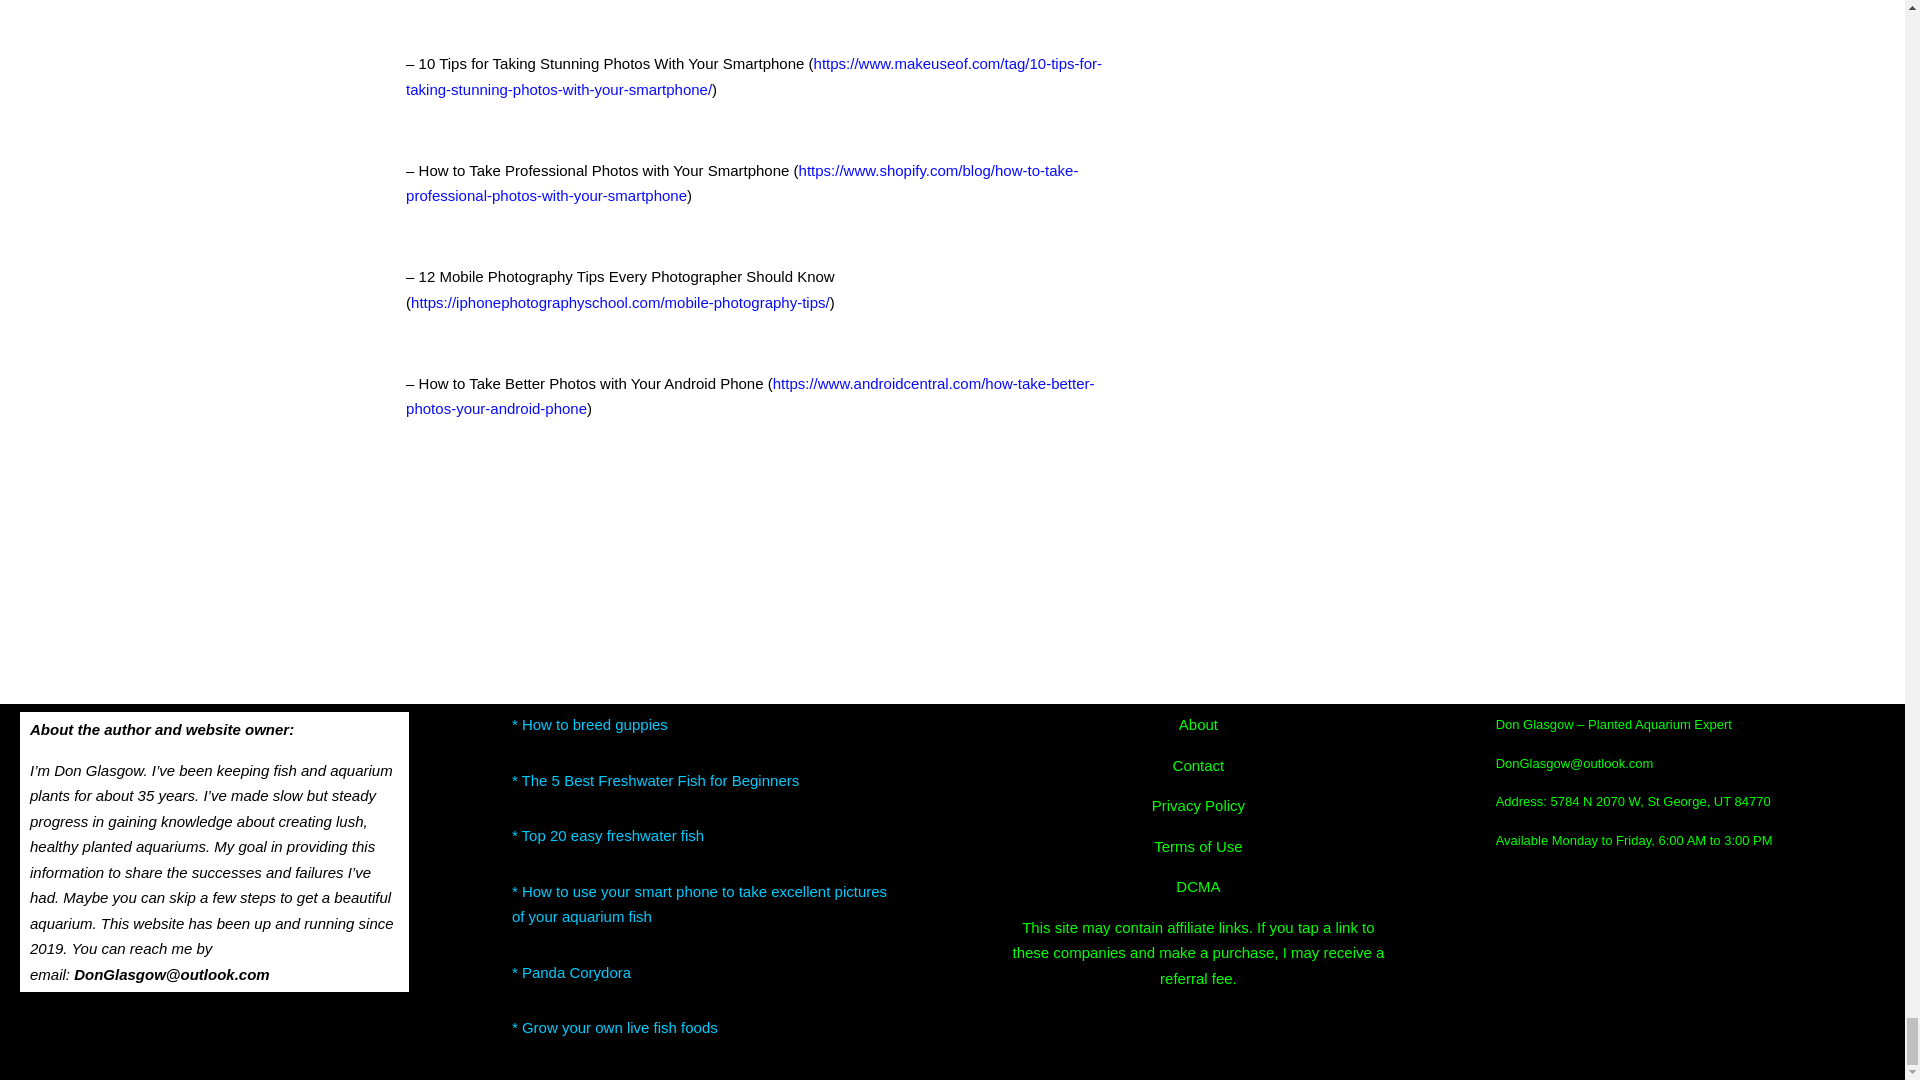  I want to click on How to breed guppies, so click(595, 724).